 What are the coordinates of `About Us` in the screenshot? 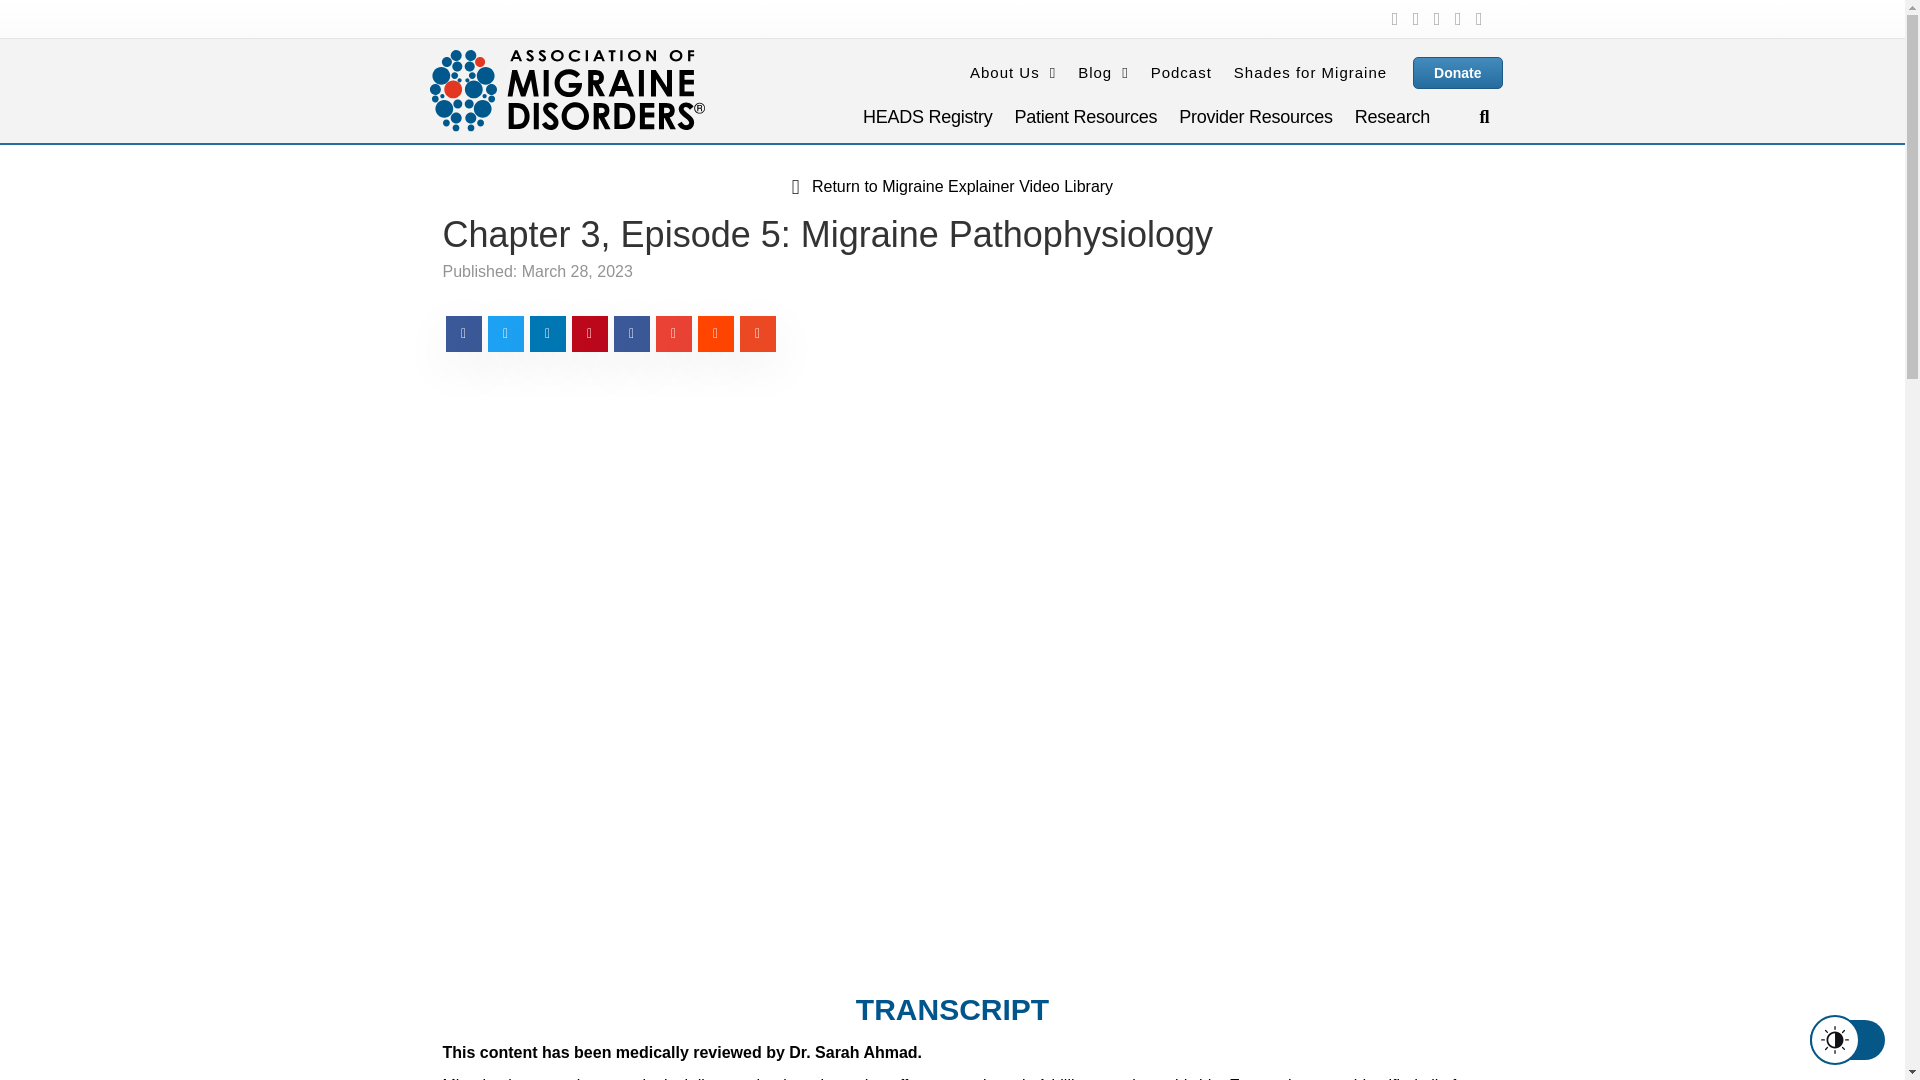 It's located at (1012, 72).